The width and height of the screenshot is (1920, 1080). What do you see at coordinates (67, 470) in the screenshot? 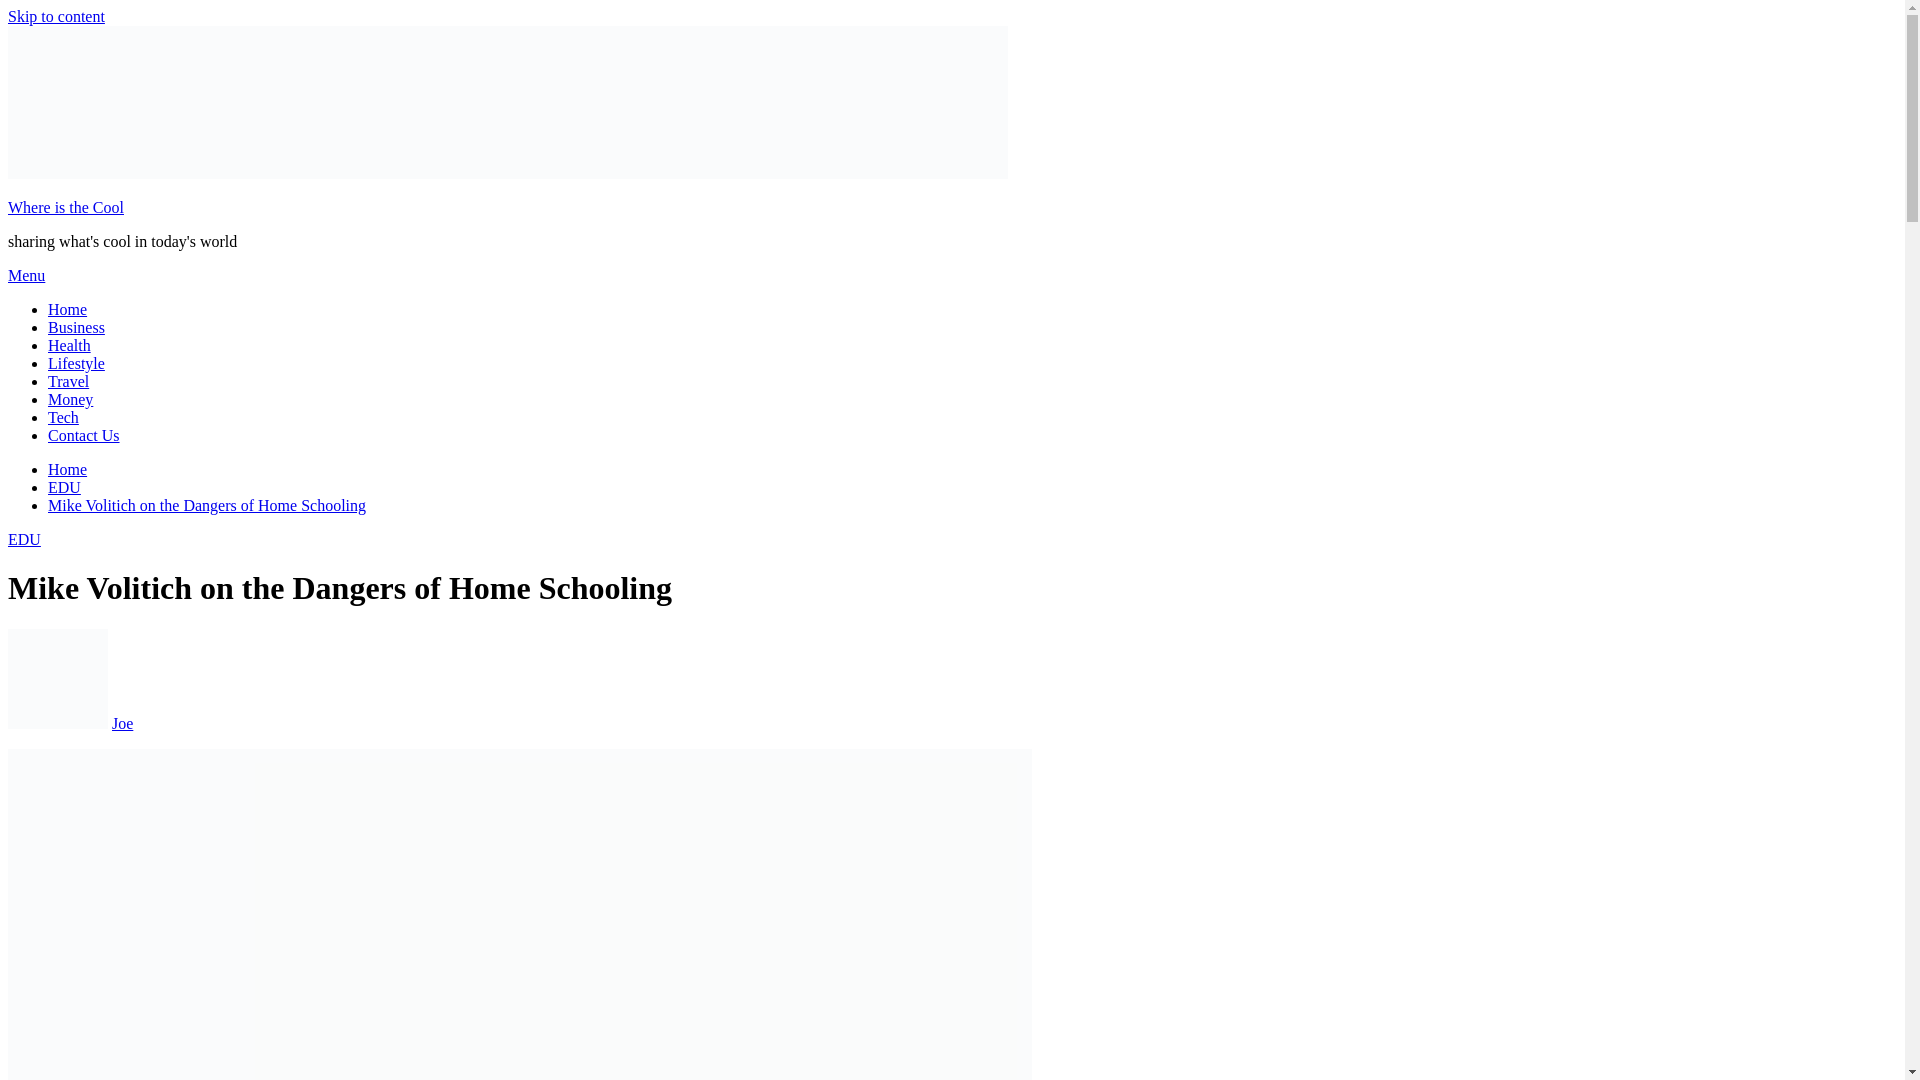
I see `Home` at bounding box center [67, 470].